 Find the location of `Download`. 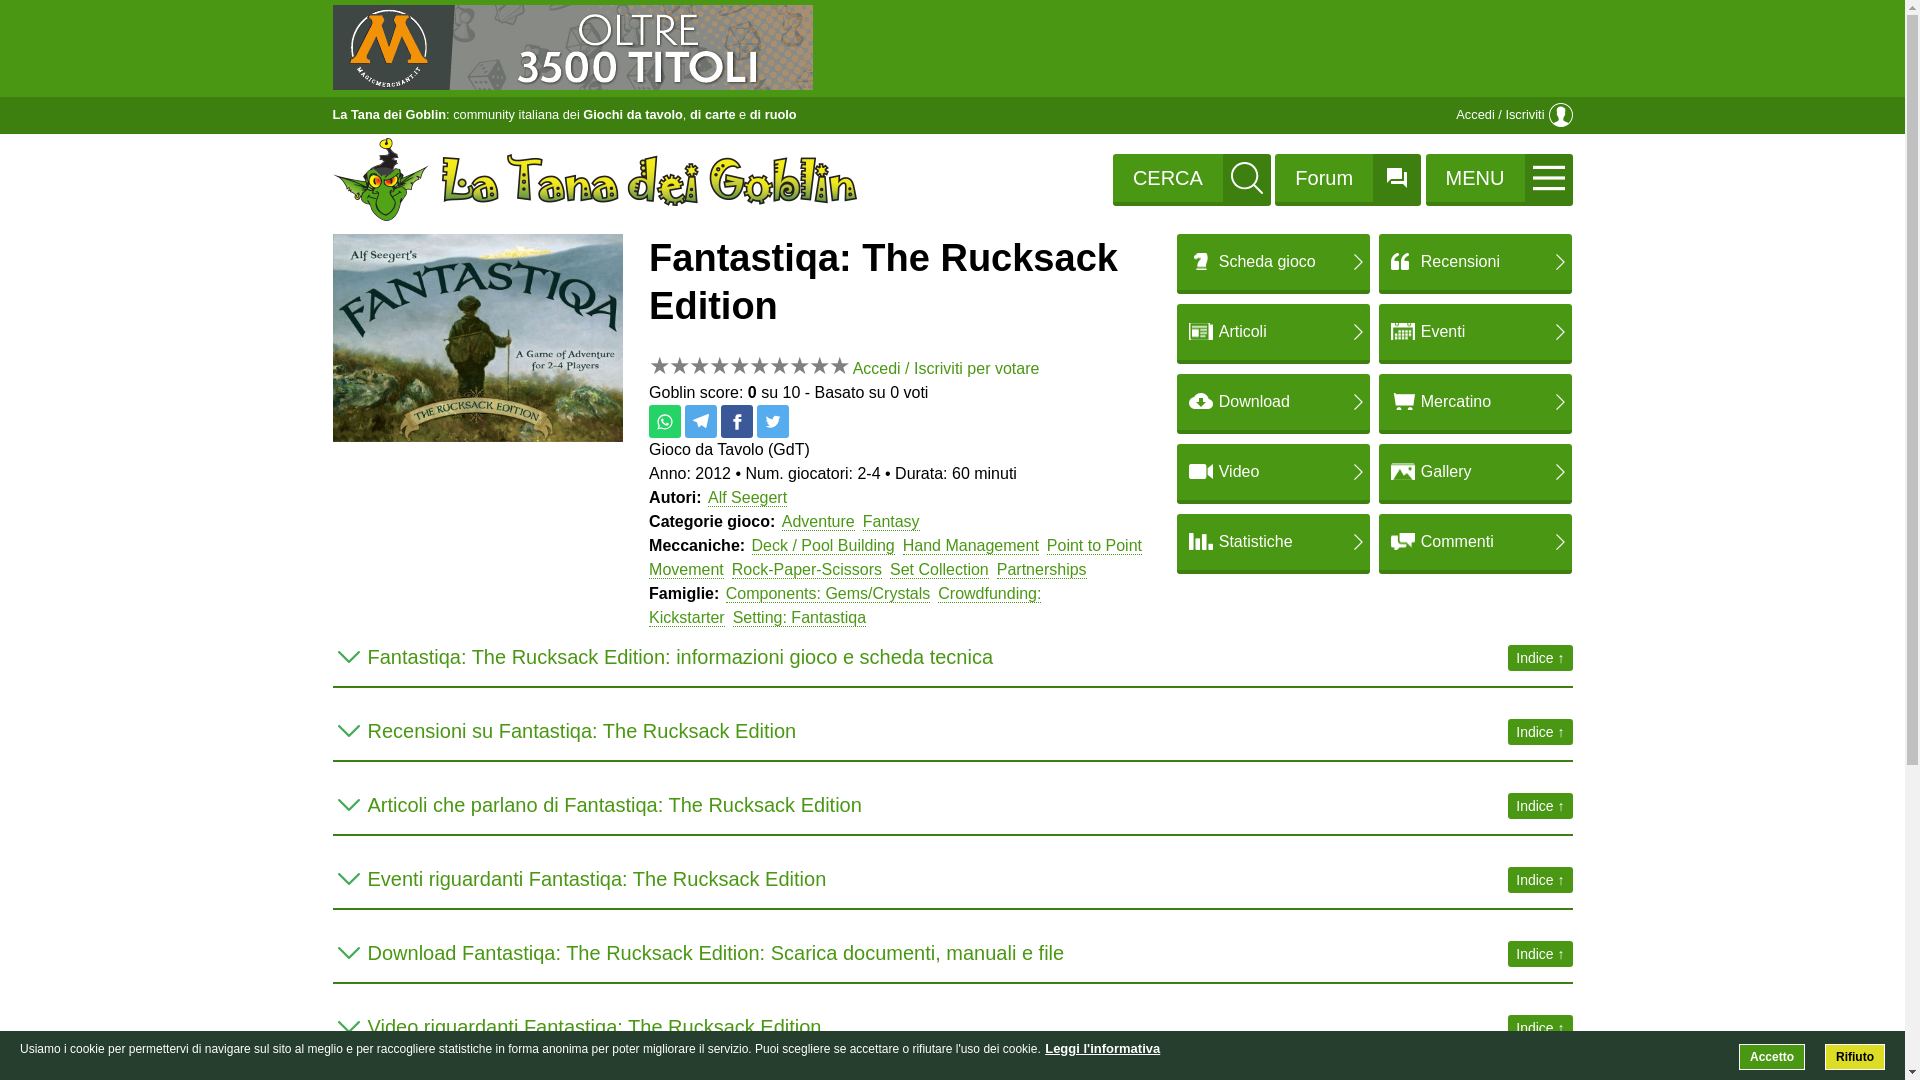

Download is located at coordinates (1273, 401).